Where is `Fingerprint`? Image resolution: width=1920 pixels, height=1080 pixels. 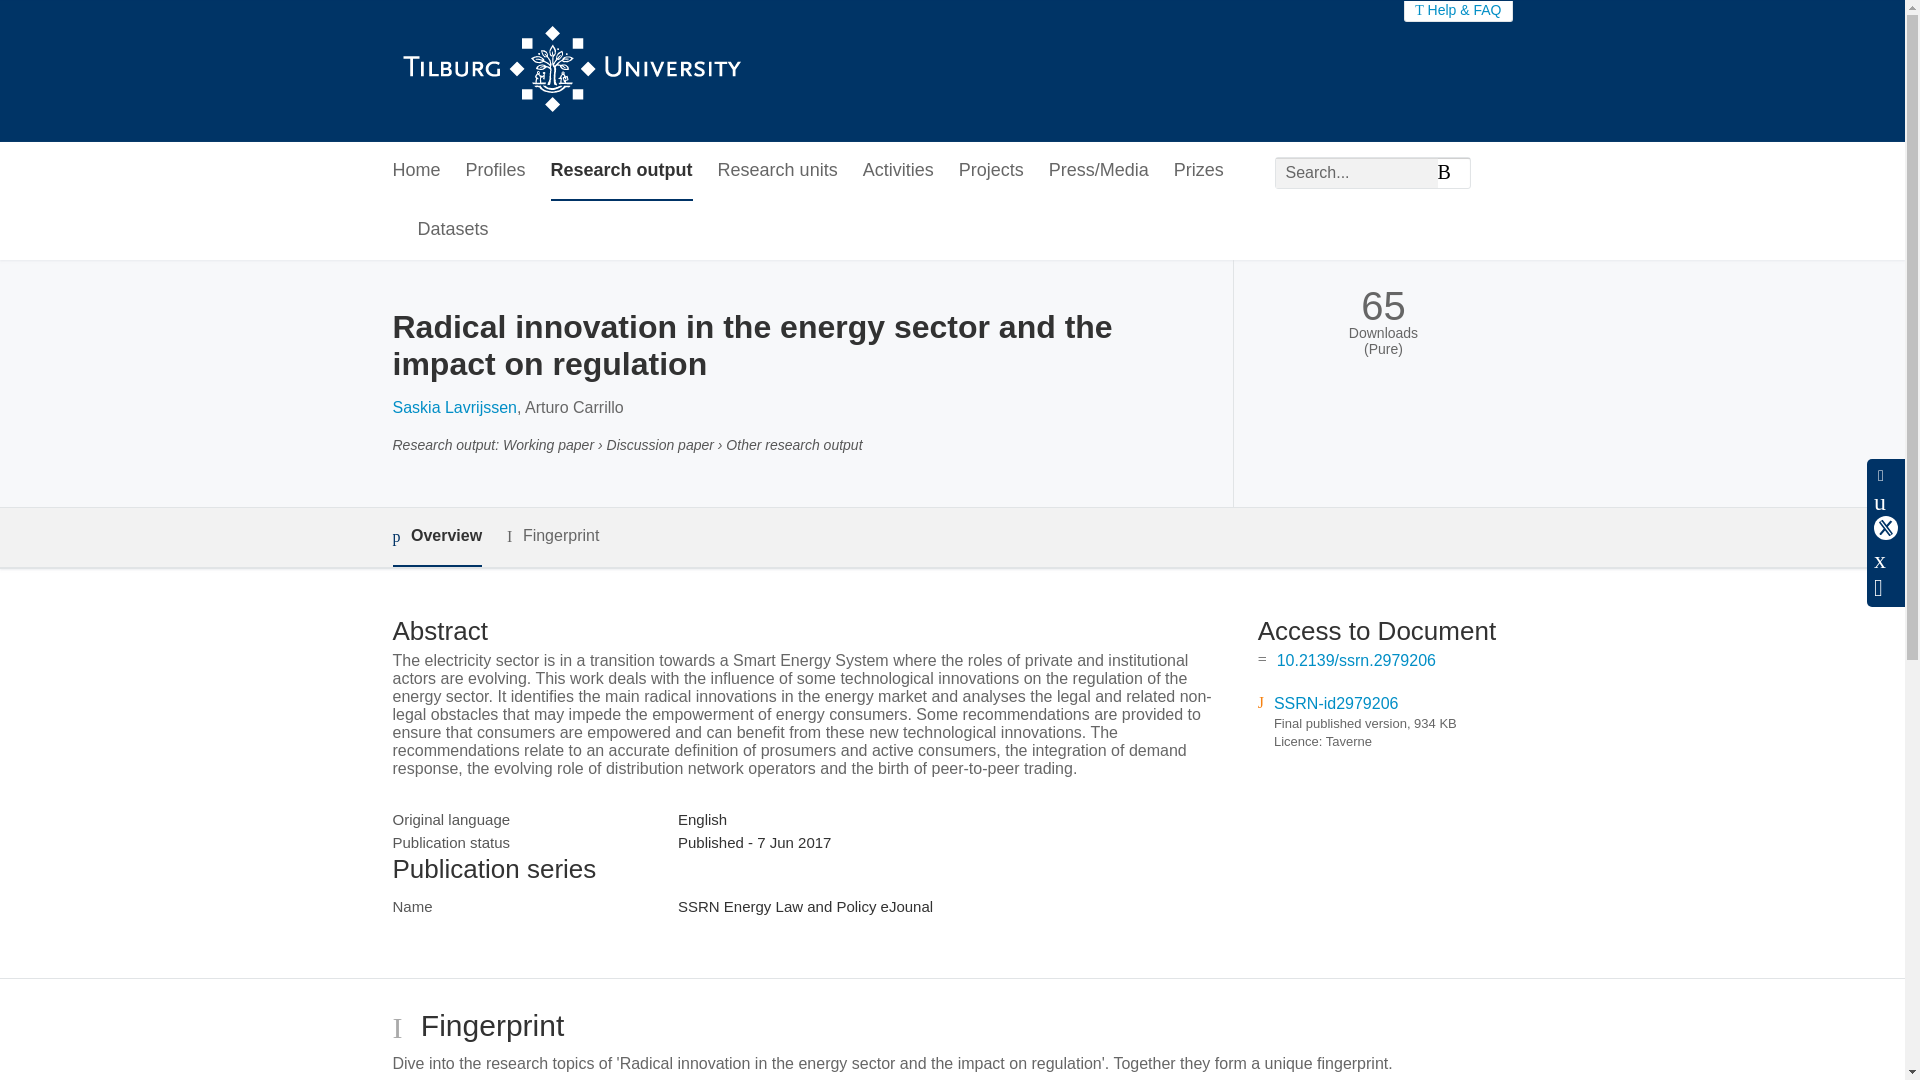 Fingerprint is located at coordinates (552, 536).